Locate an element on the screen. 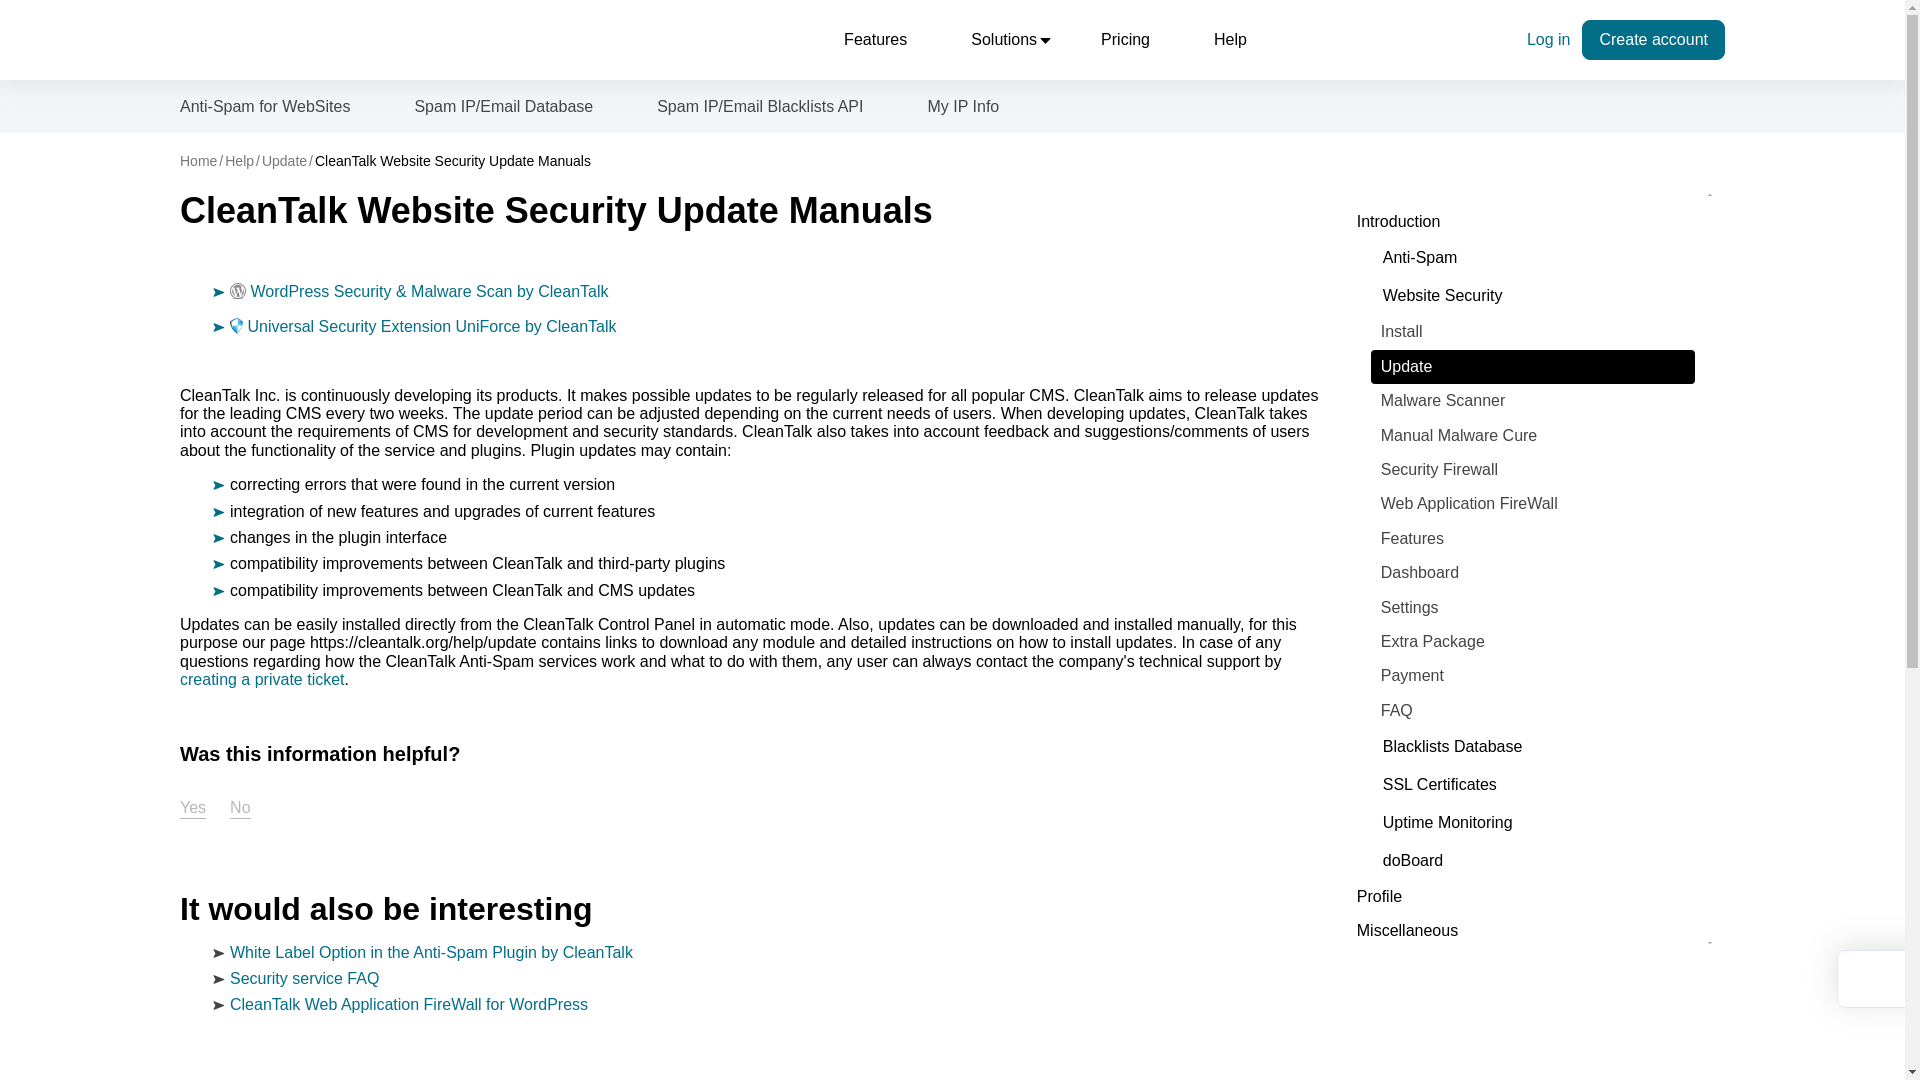 Image resolution: width=1920 pixels, height=1080 pixels. Log in is located at coordinates (1548, 39).